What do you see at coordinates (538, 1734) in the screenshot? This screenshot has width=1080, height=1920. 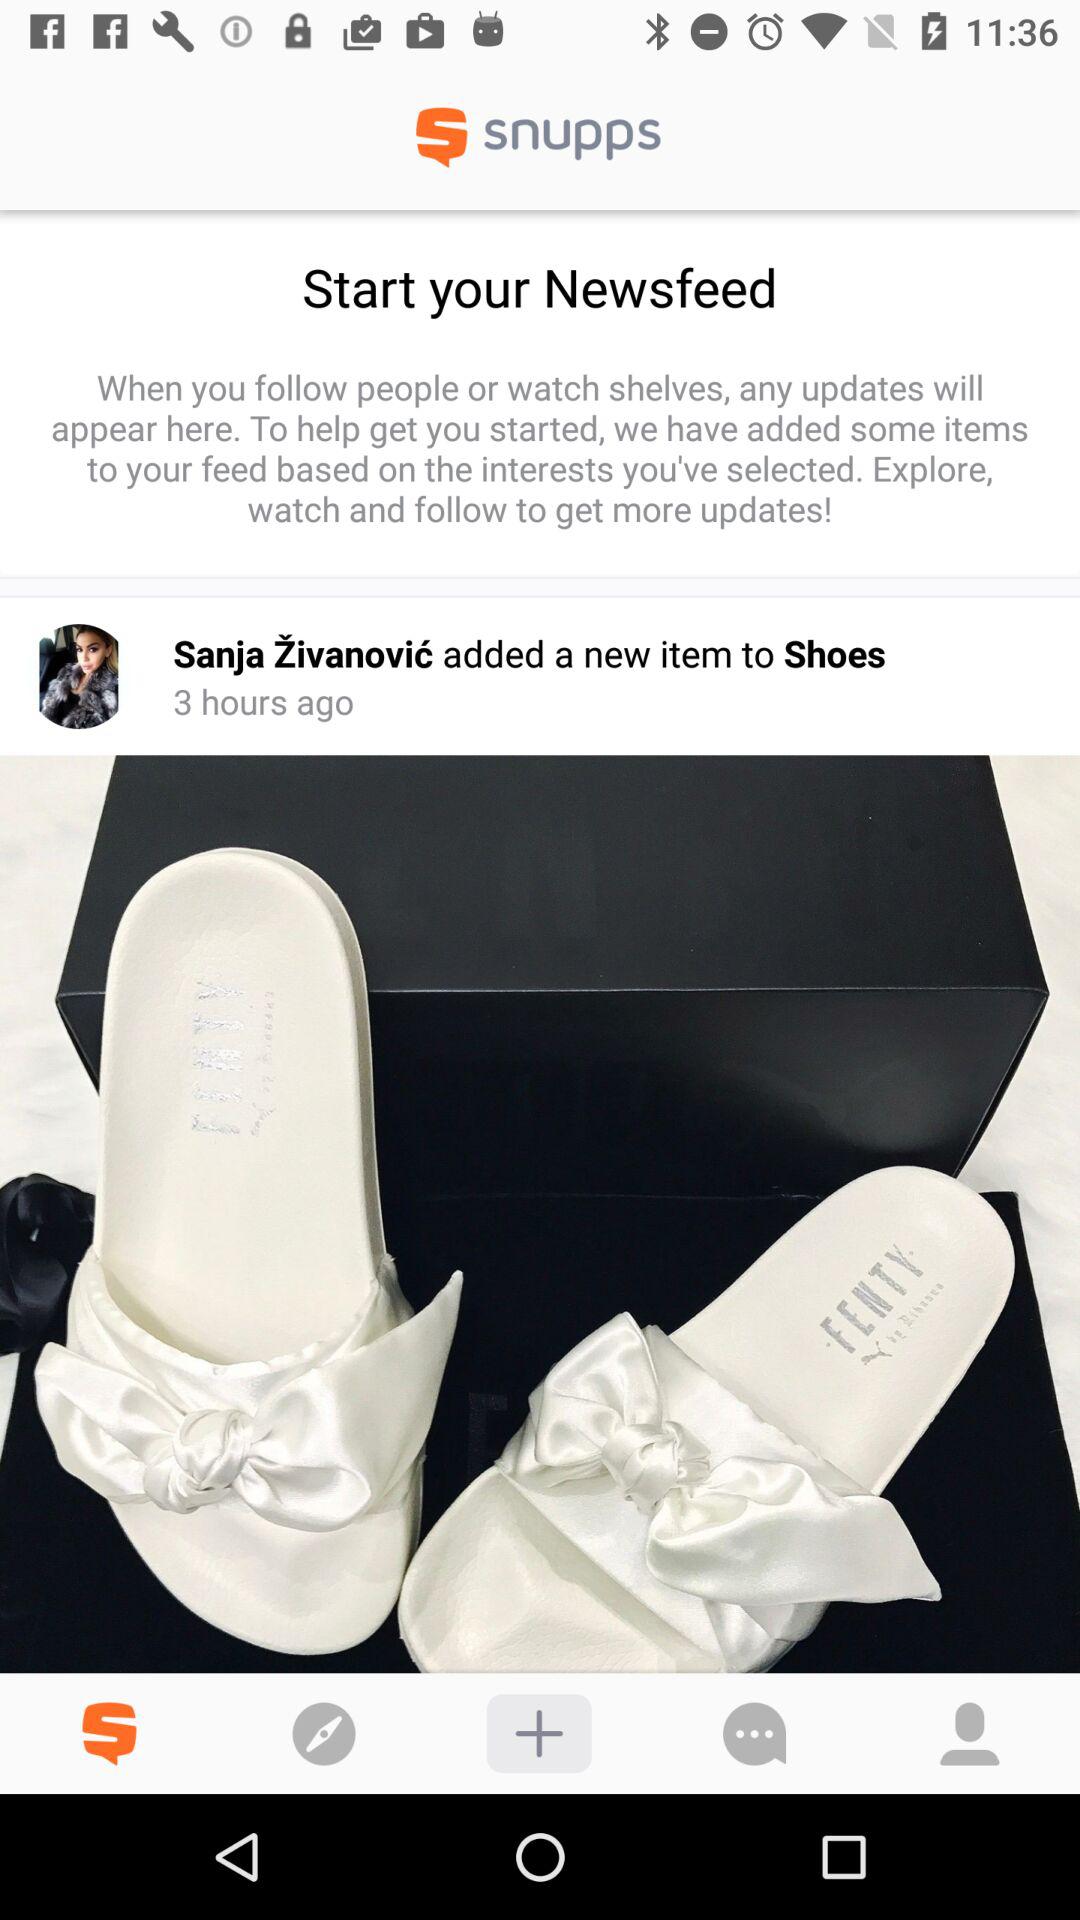 I see `add to collection` at bounding box center [538, 1734].